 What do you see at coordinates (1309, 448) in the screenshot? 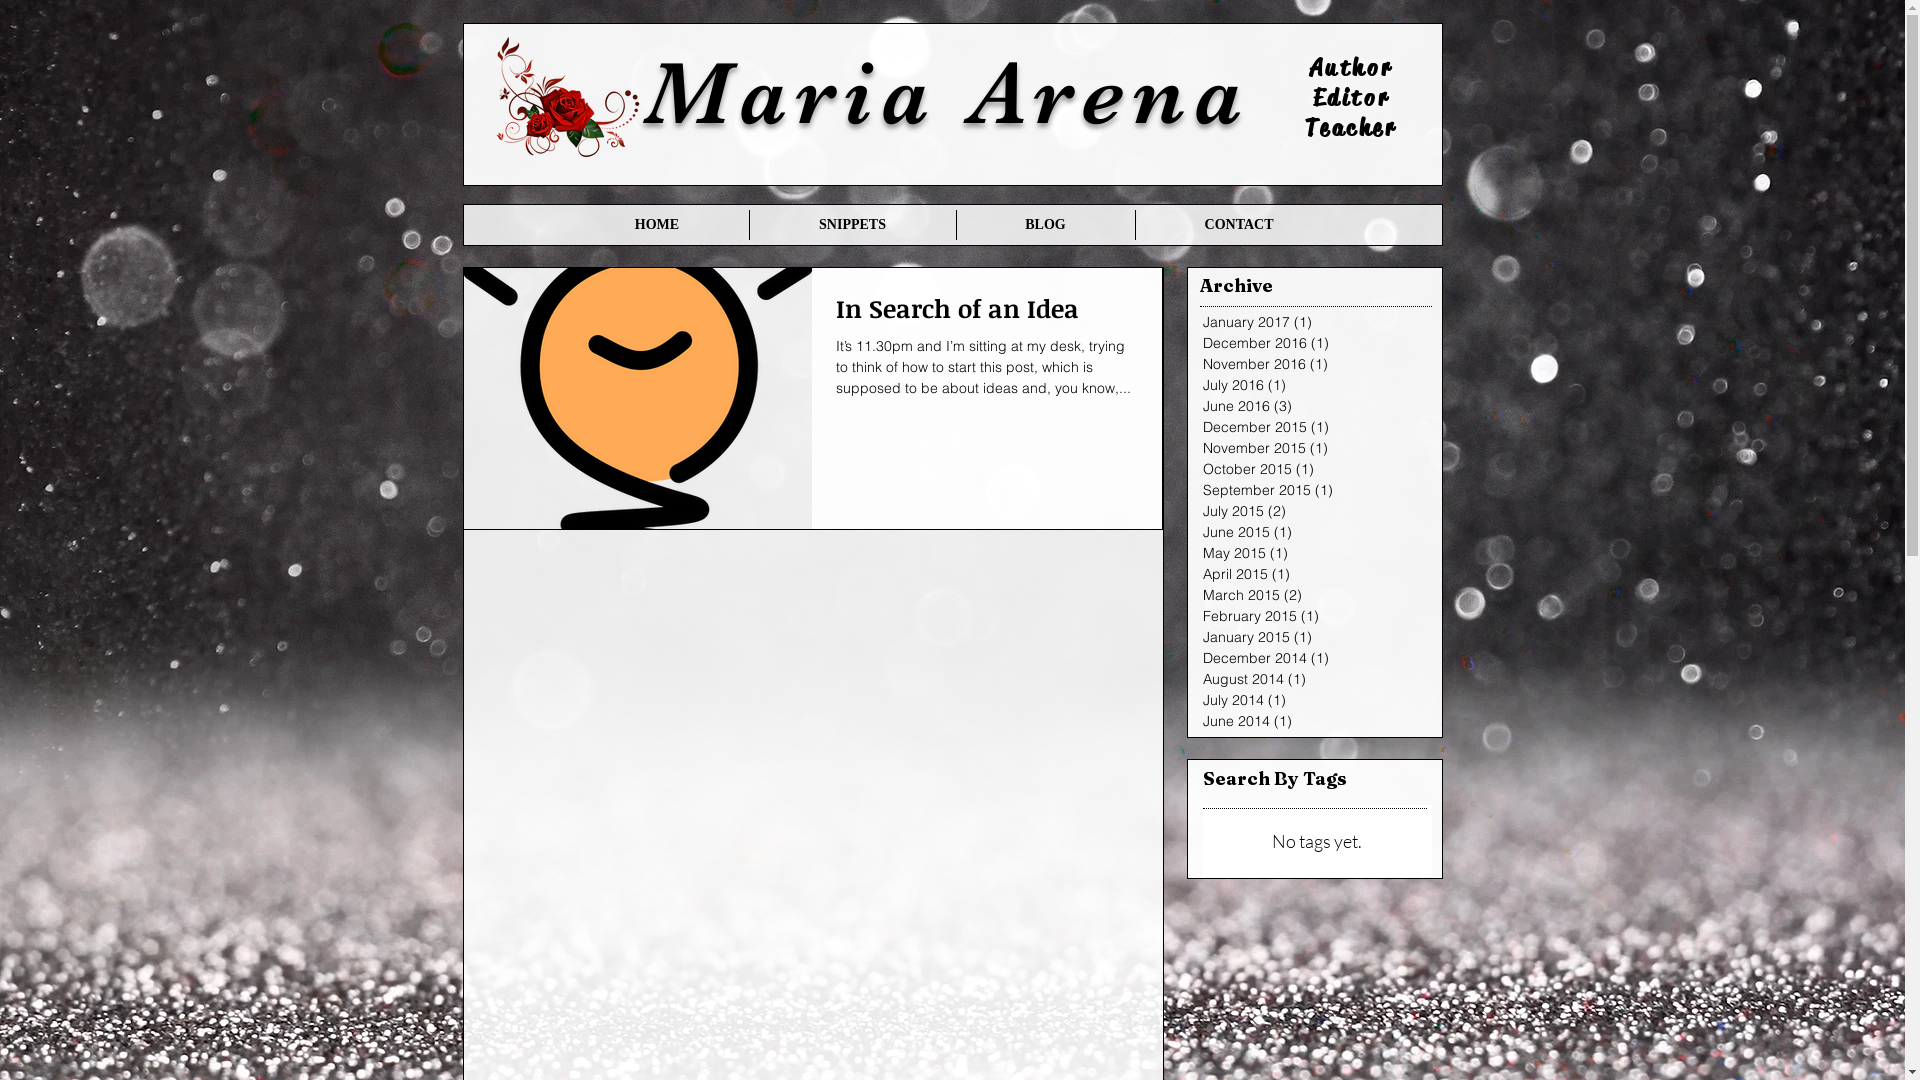
I see `November 2015 (1)` at bounding box center [1309, 448].